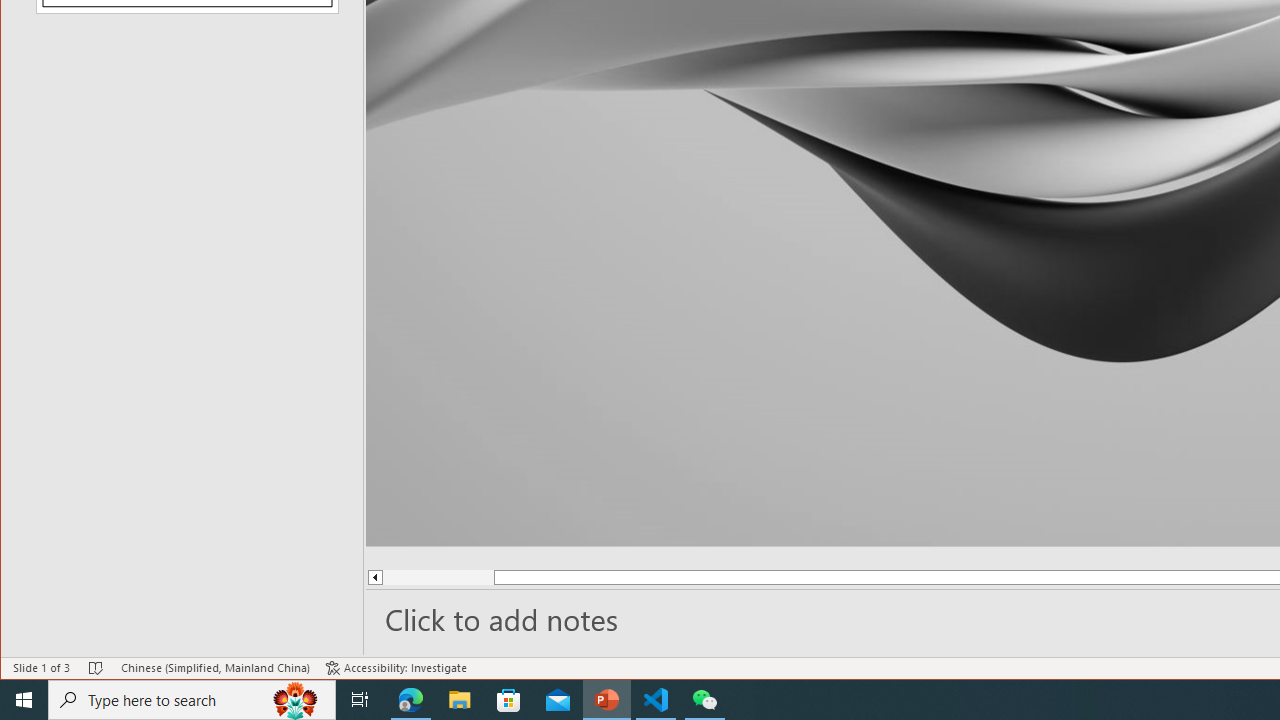 The height and width of the screenshot is (720, 1280). Describe the element at coordinates (509, 700) in the screenshot. I see `Microsoft Store` at that location.